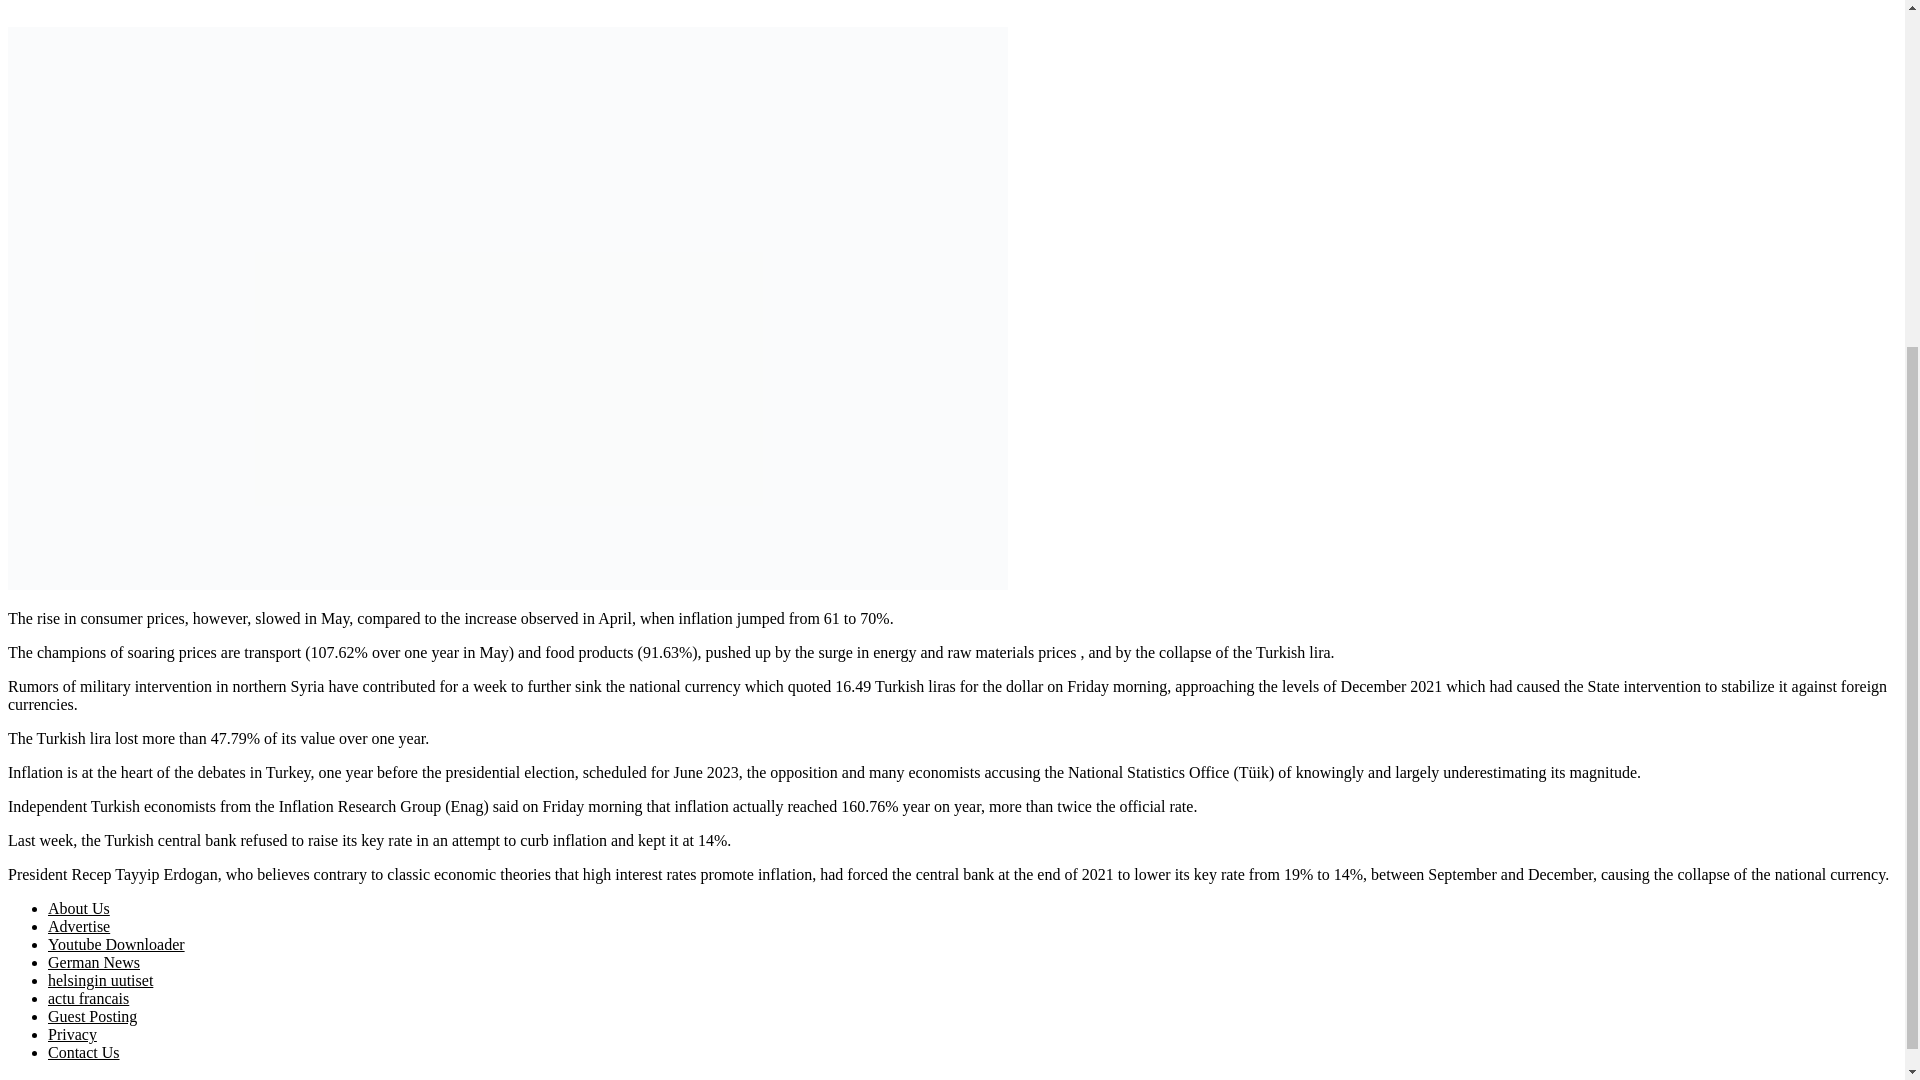 Image resolution: width=1920 pixels, height=1080 pixels. What do you see at coordinates (84, 1052) in the screenshot?
I see `Contact Us` at bounding box center [84, 1052].